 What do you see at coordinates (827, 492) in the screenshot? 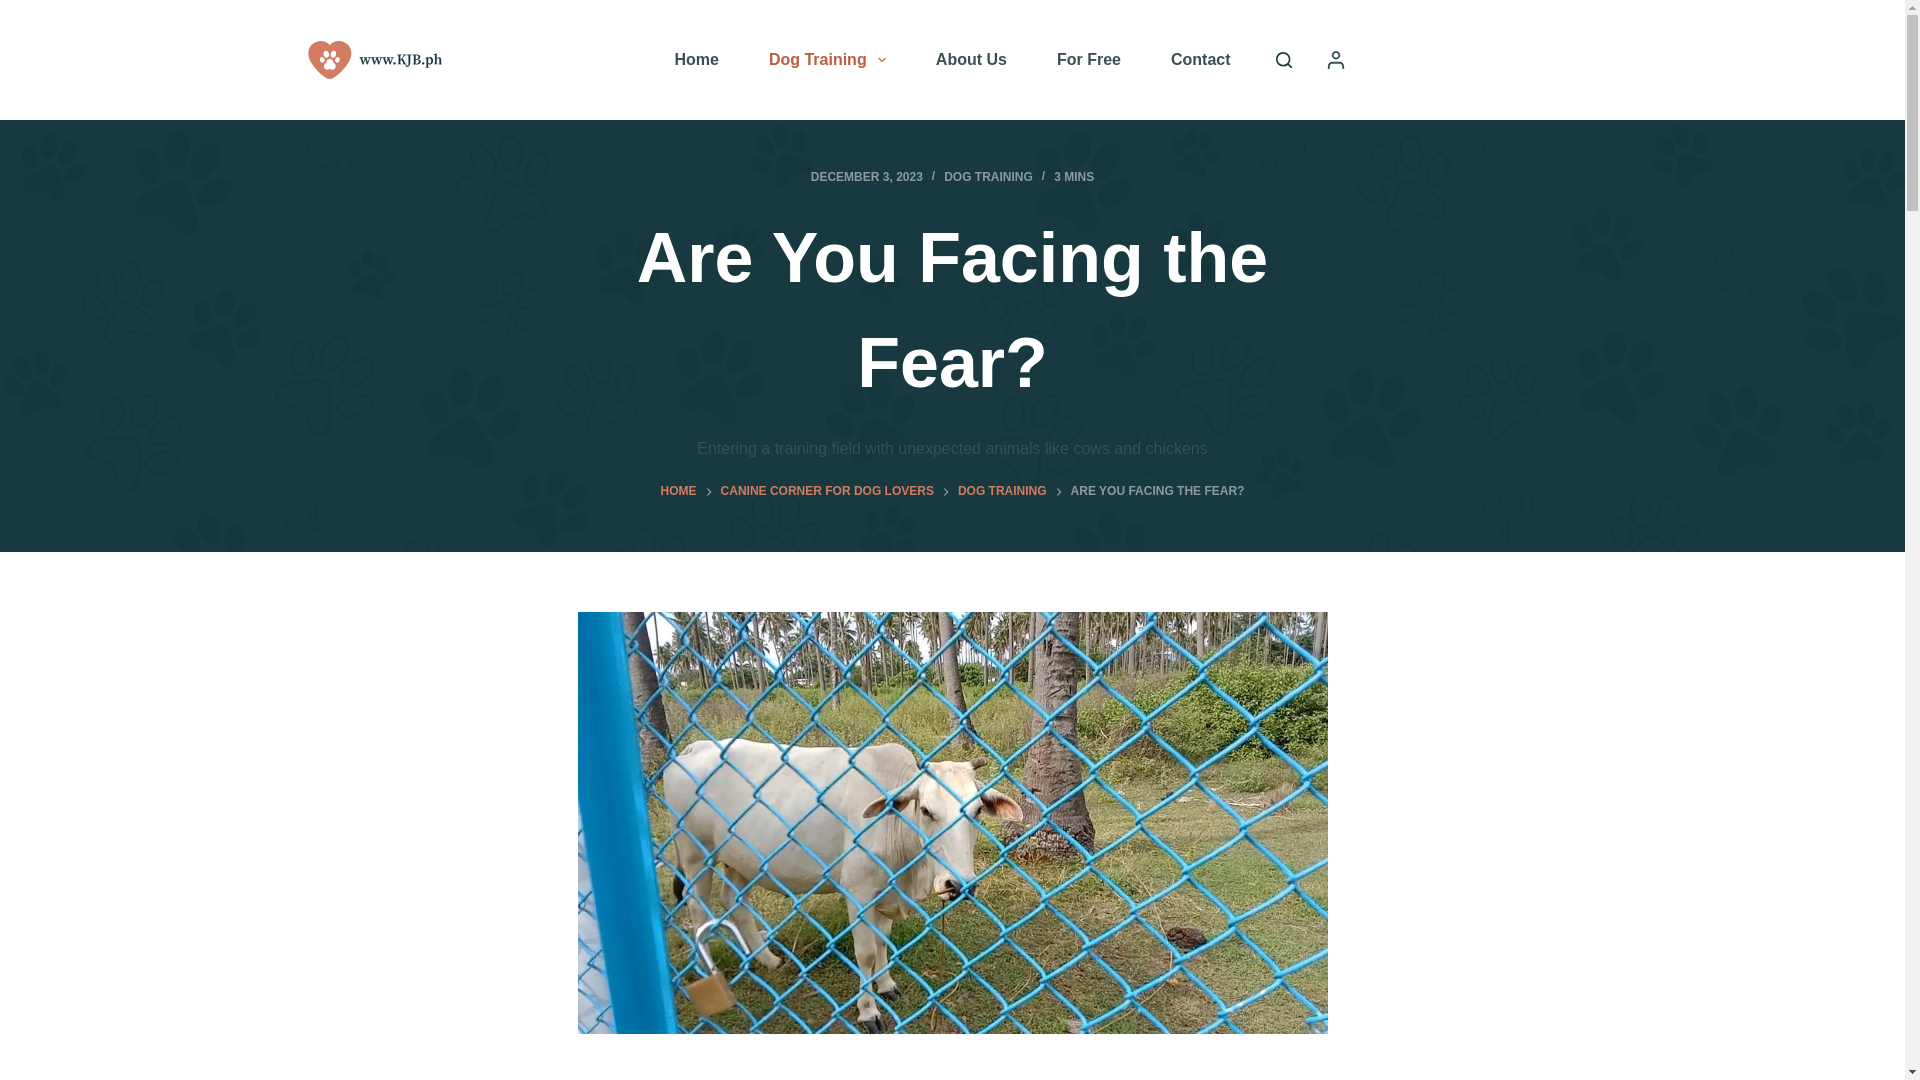
I see `CANINE CORNER FOR DOG LOVERS` at bounding box center [827, 492].